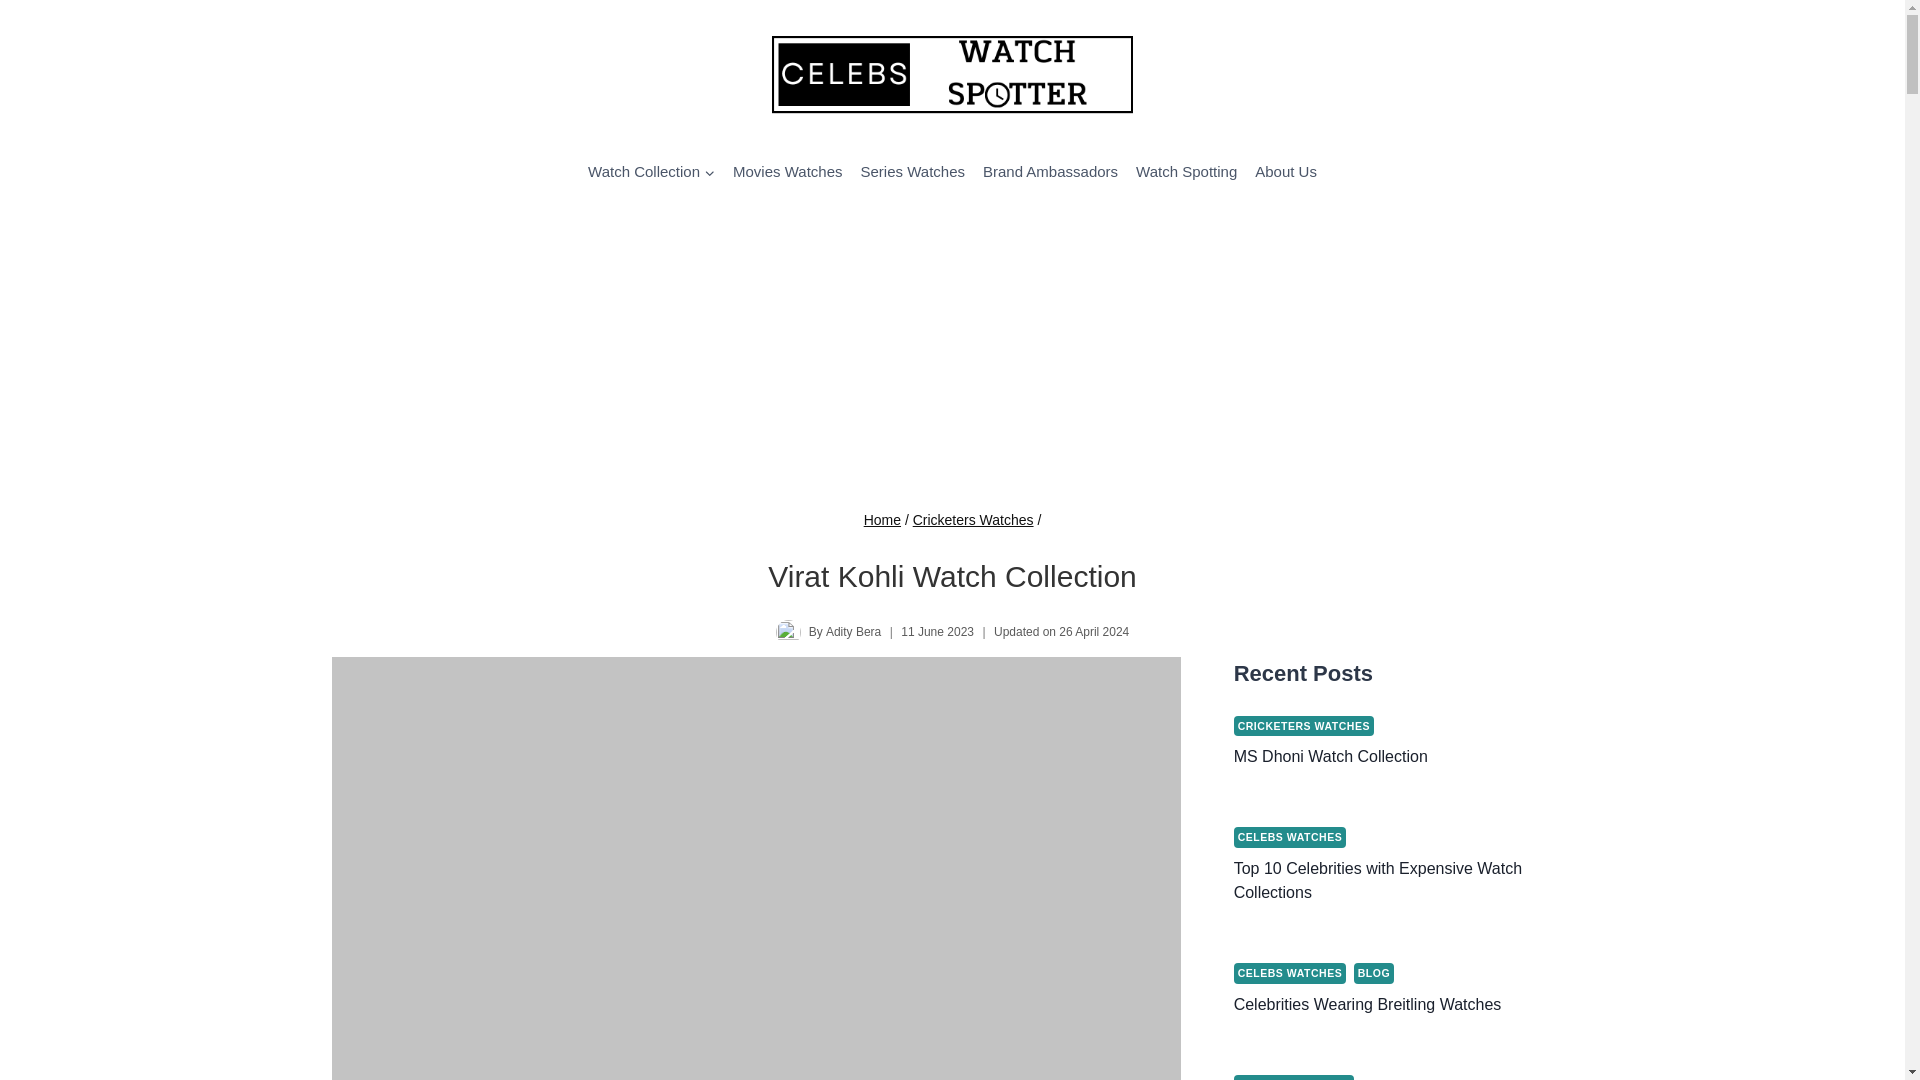  What do you see at coordinates (1286, 172) in the screenshot?
I see `About Us` at bounding box center [1286, 172].